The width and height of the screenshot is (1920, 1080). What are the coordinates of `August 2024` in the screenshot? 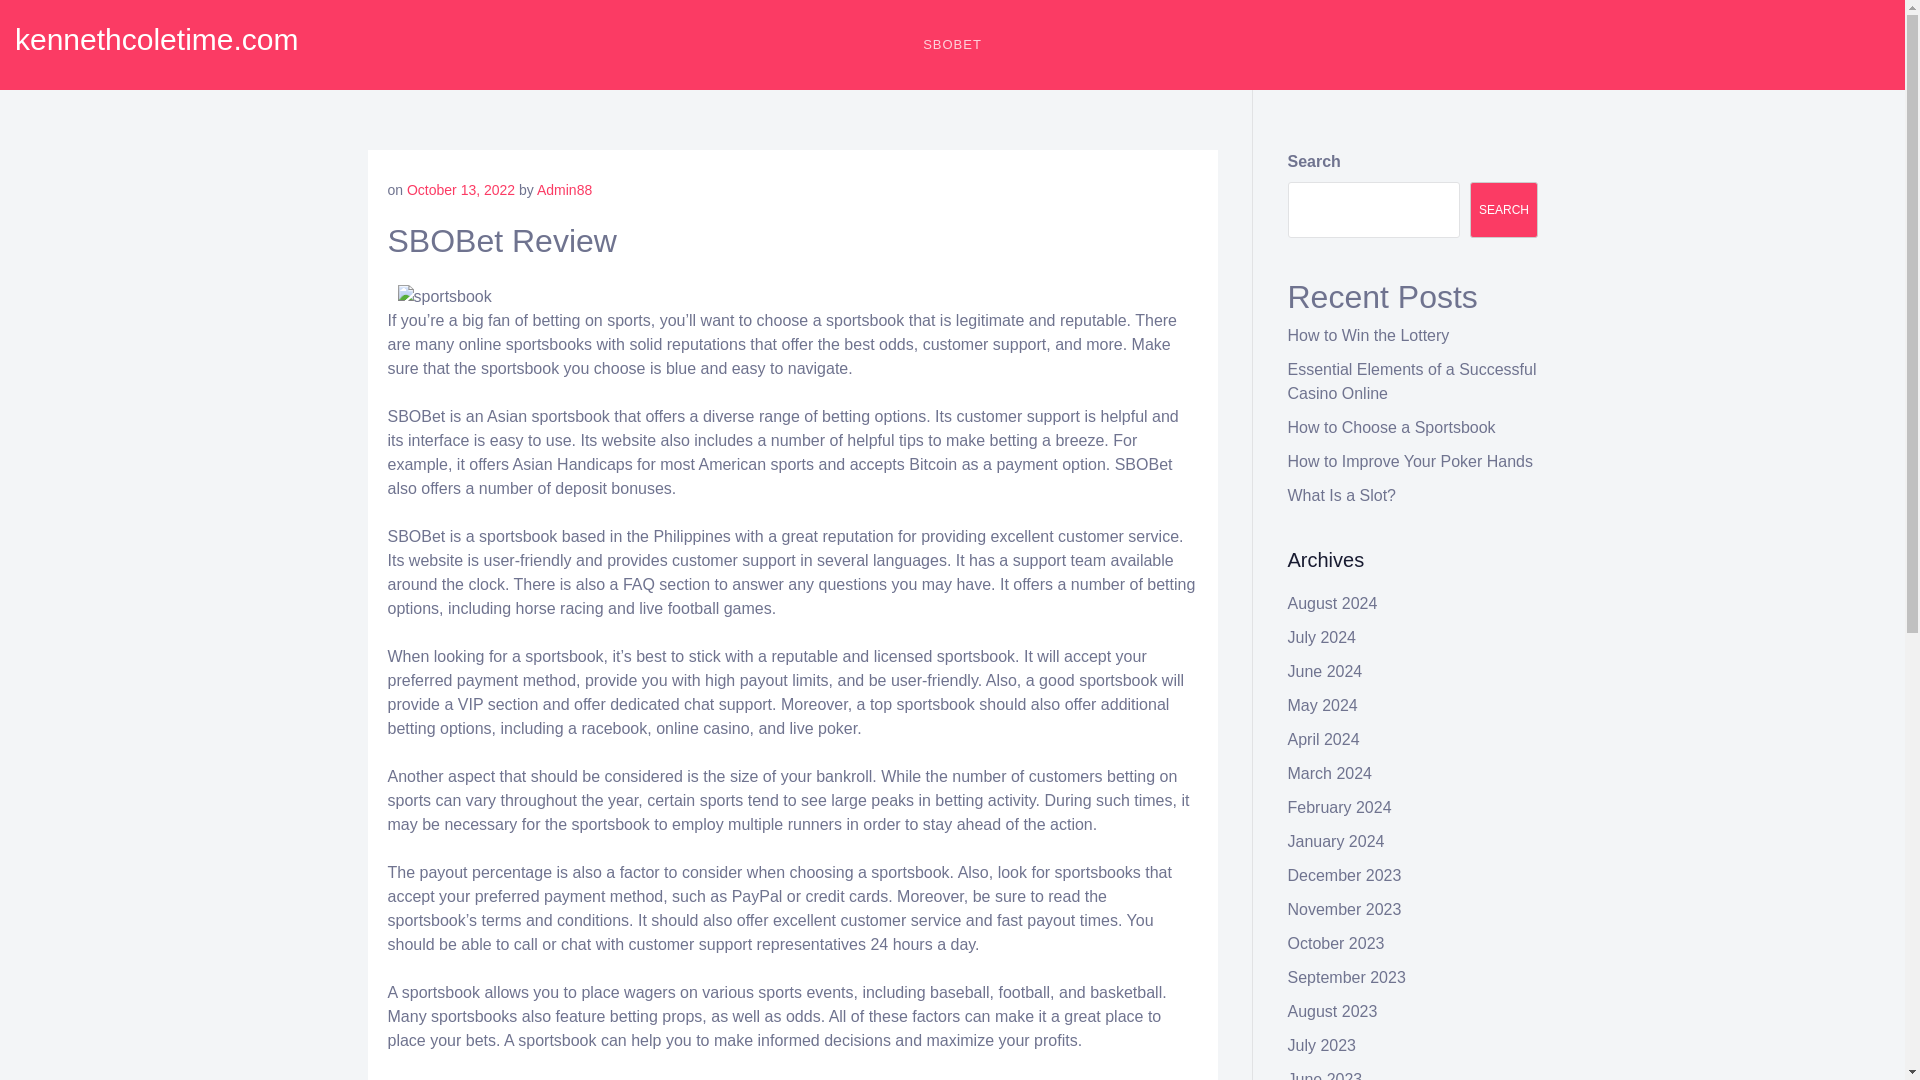 It's located at (1333, 604).